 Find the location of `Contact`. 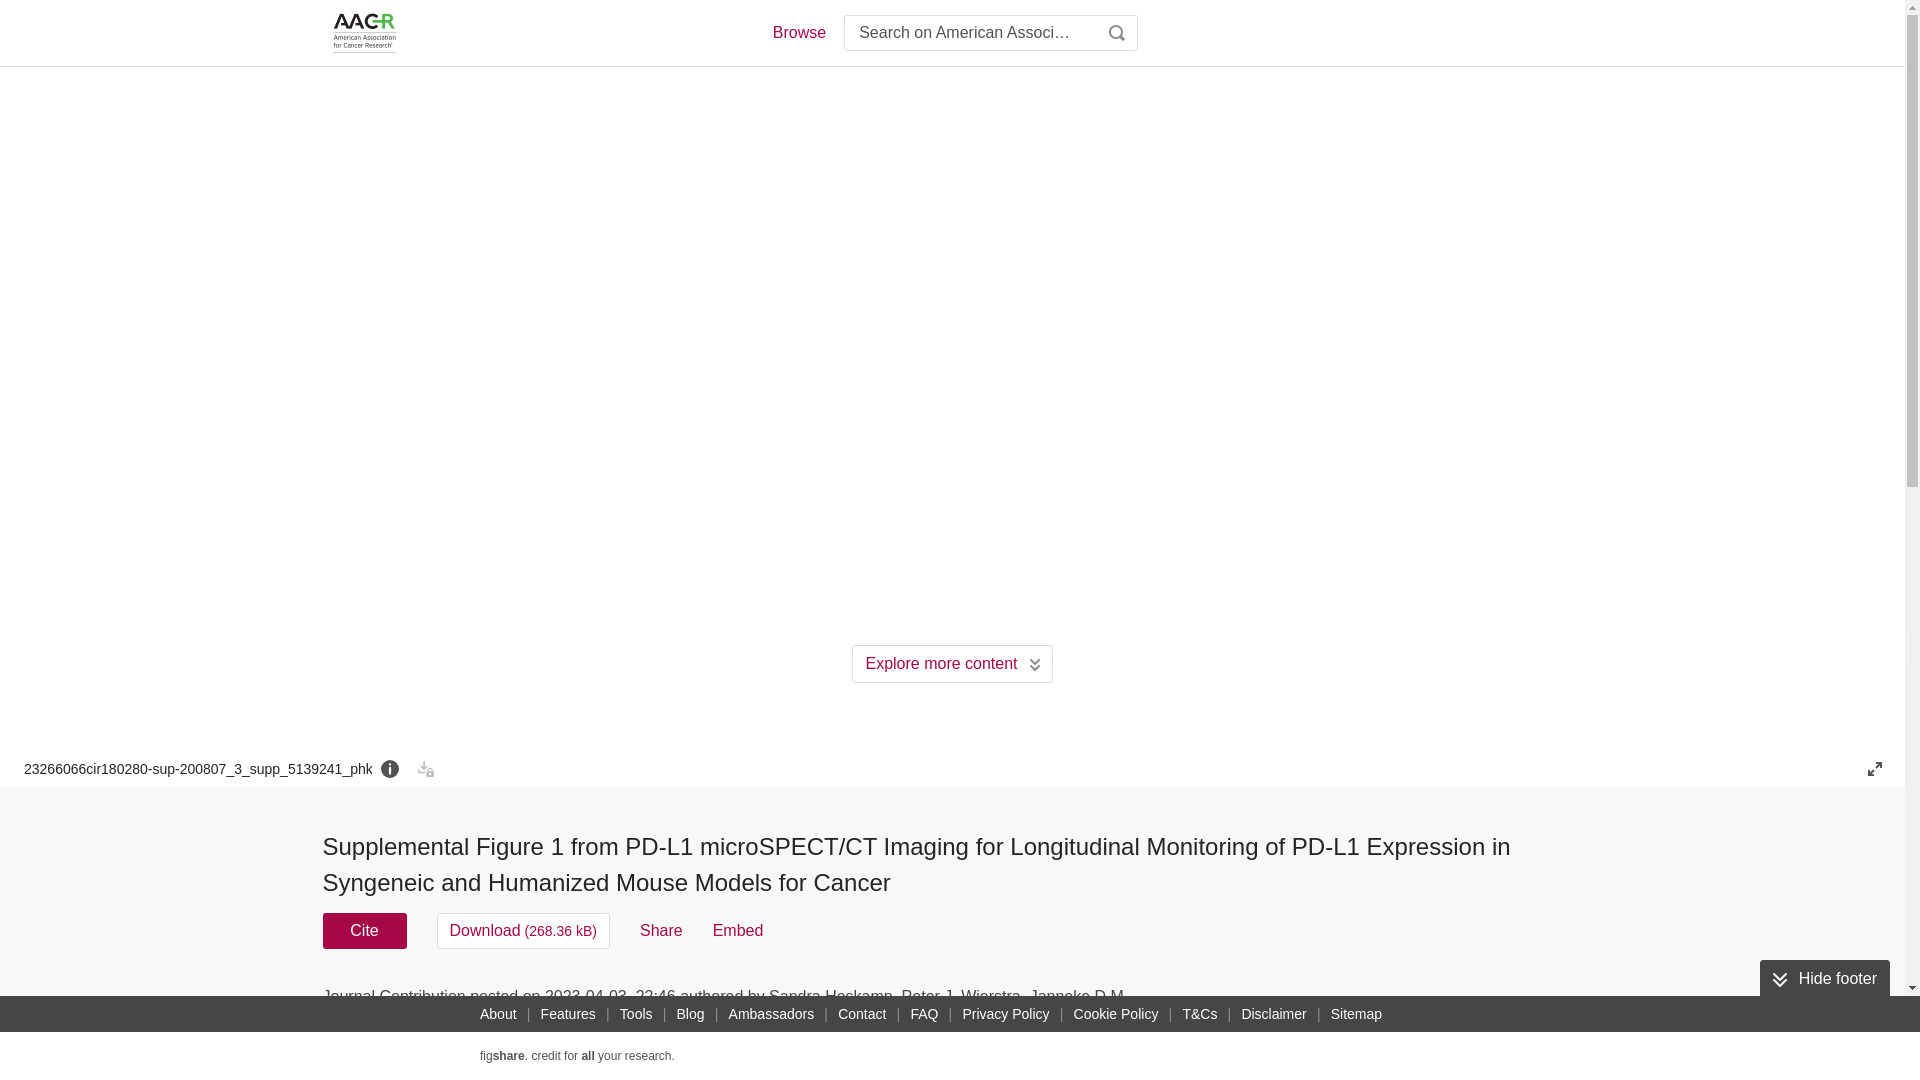

Contact is located at coordinates (862, 1014).